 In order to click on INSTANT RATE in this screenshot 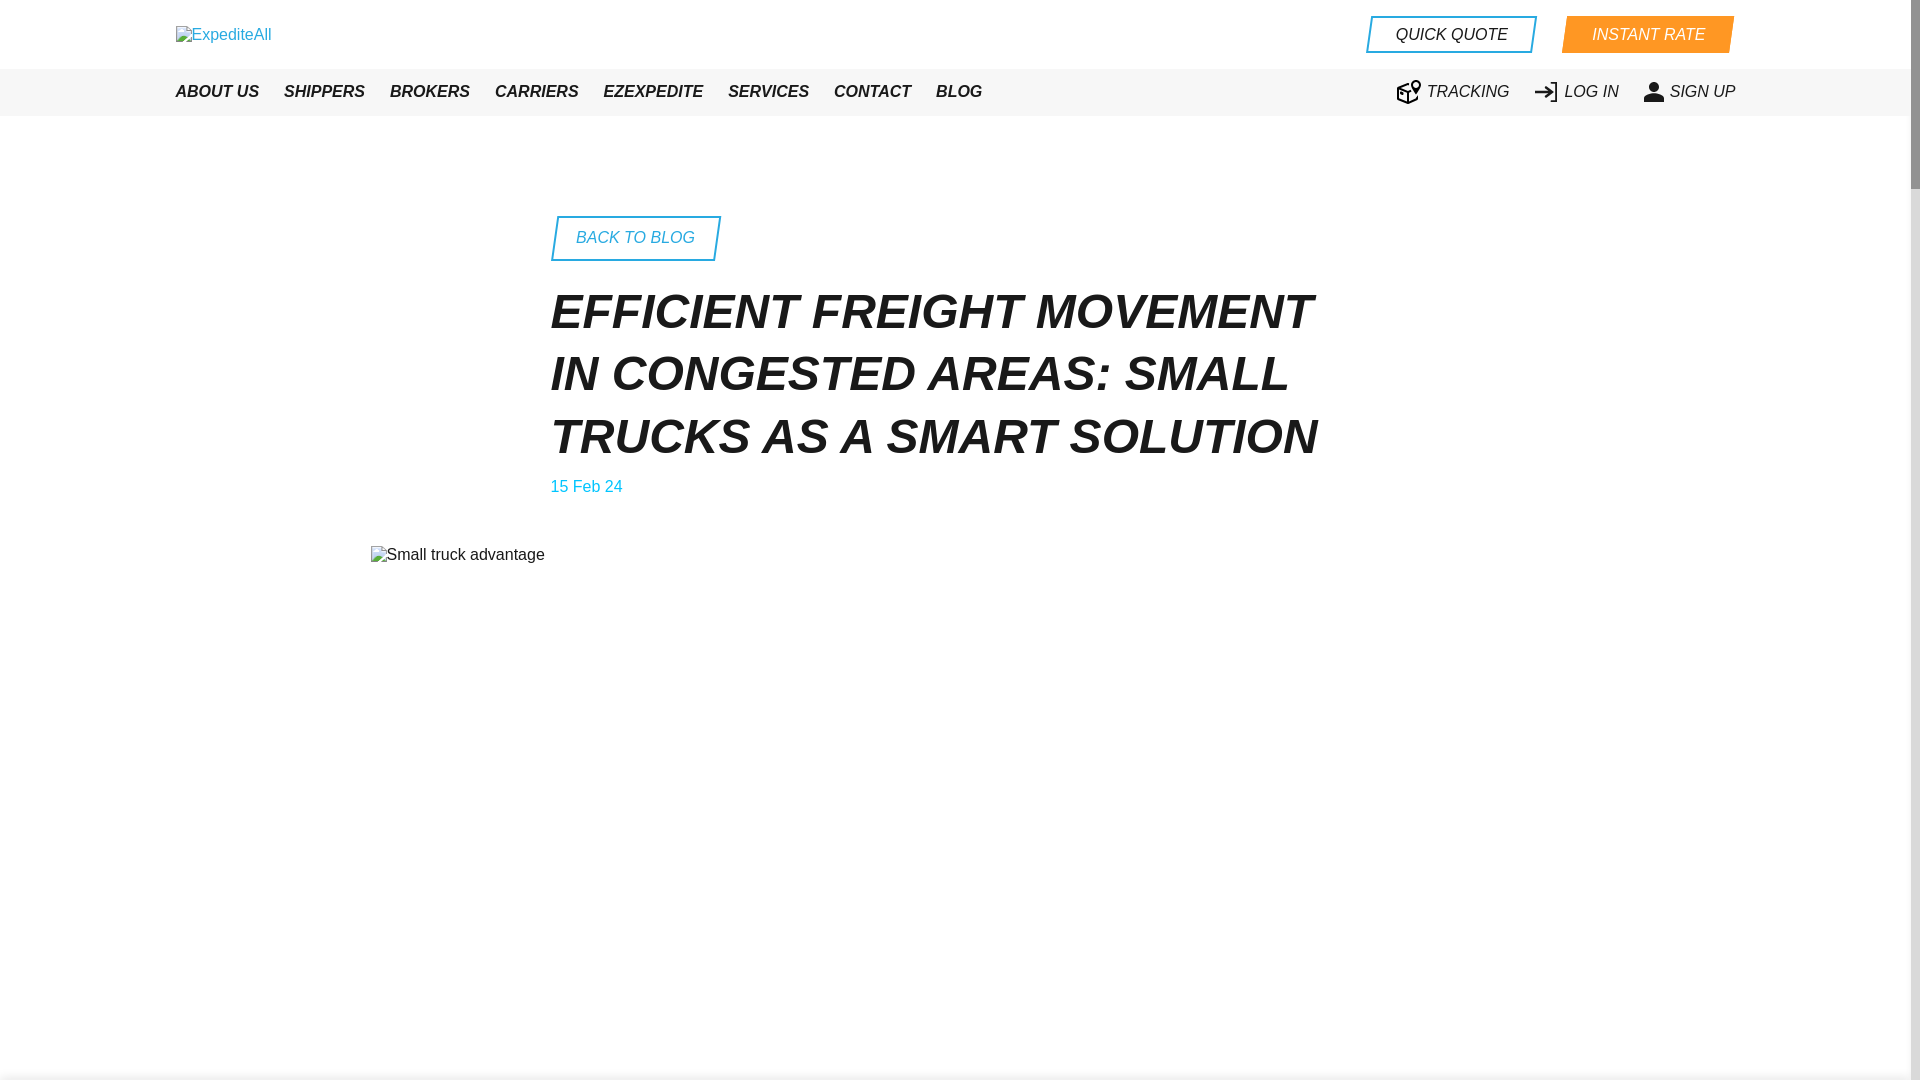, I will do `click(1648, 34)`.